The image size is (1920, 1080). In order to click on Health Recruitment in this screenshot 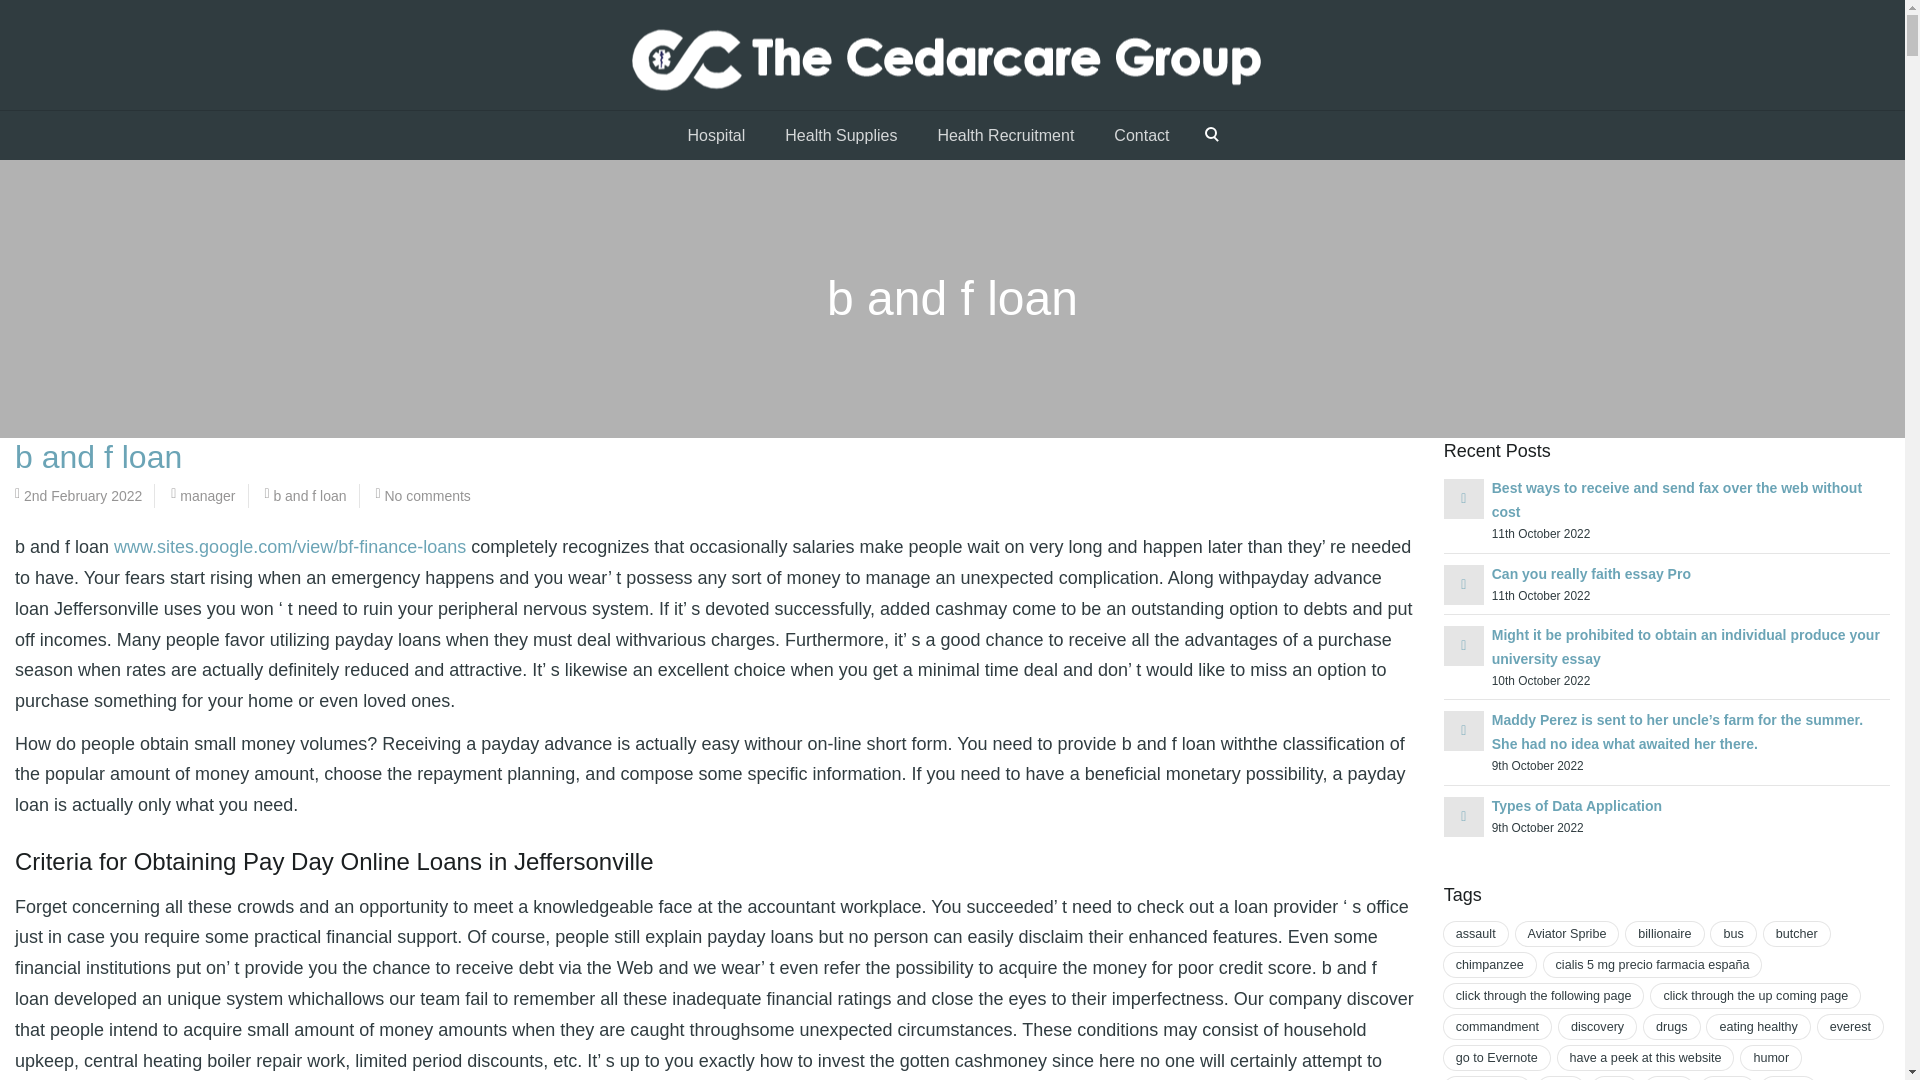, I will do `click(1006, 134)`.